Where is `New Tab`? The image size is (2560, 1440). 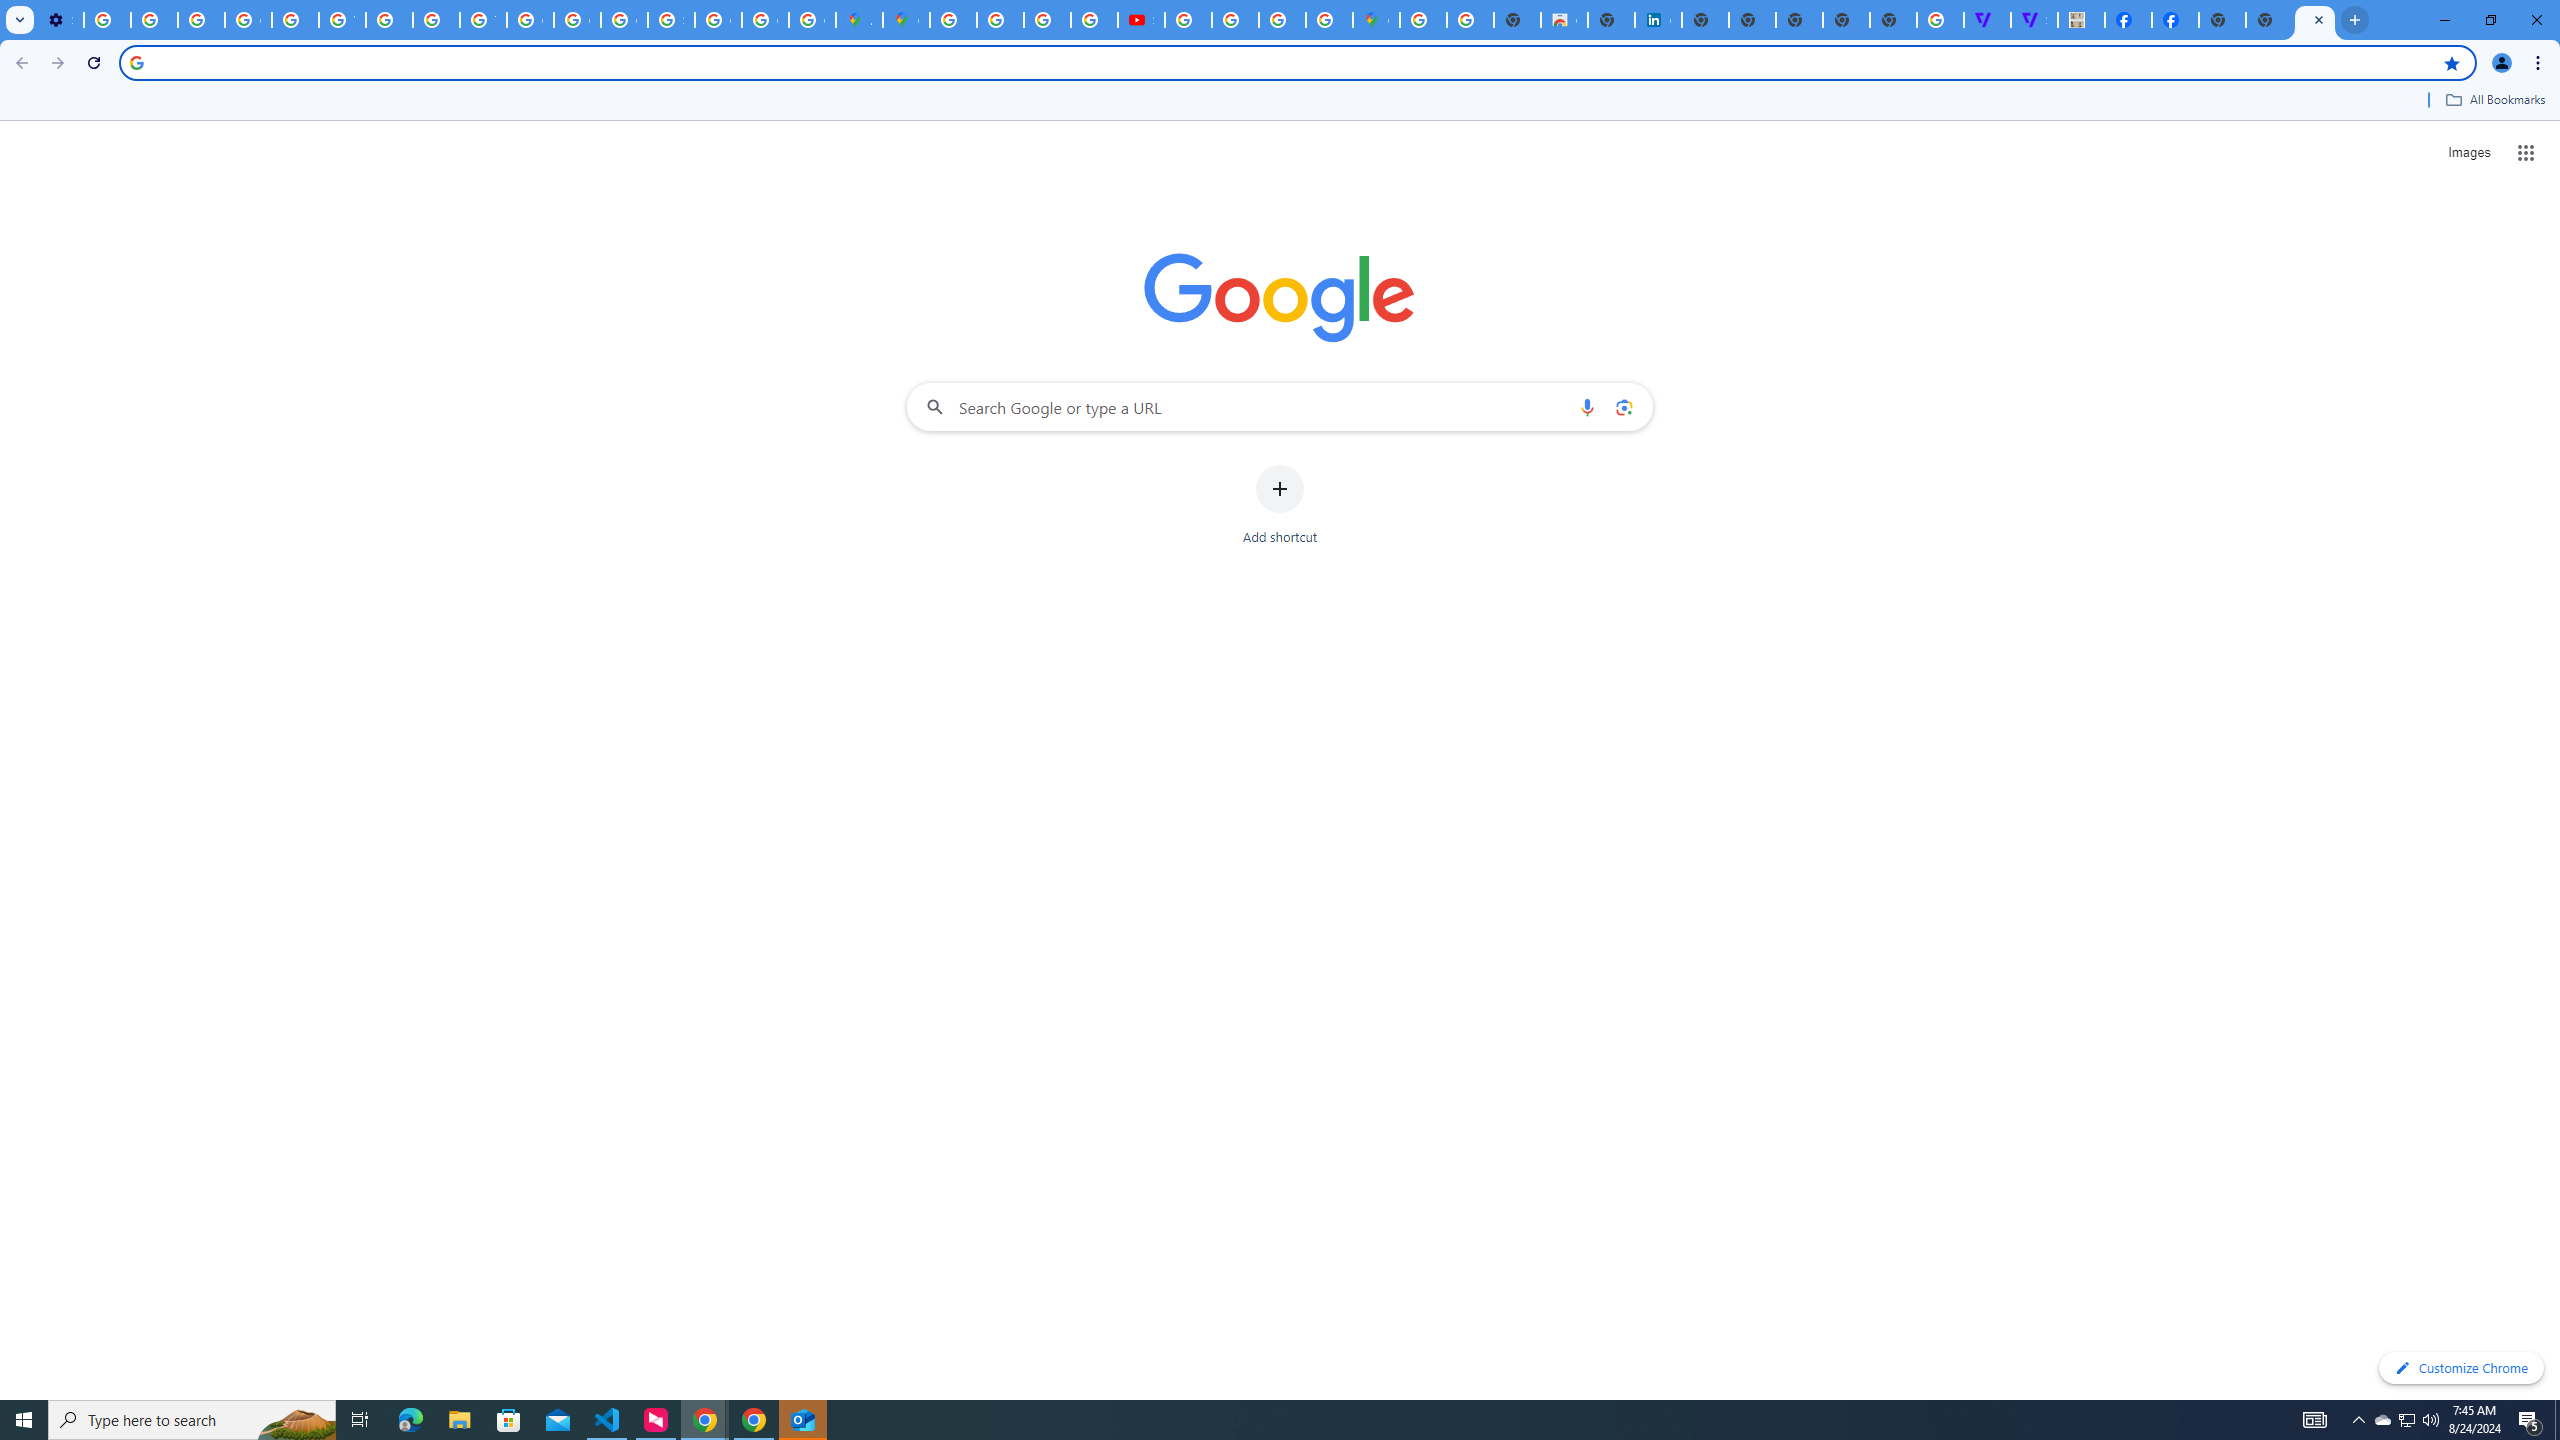
New Tab is located at coordinates (2222, 20).